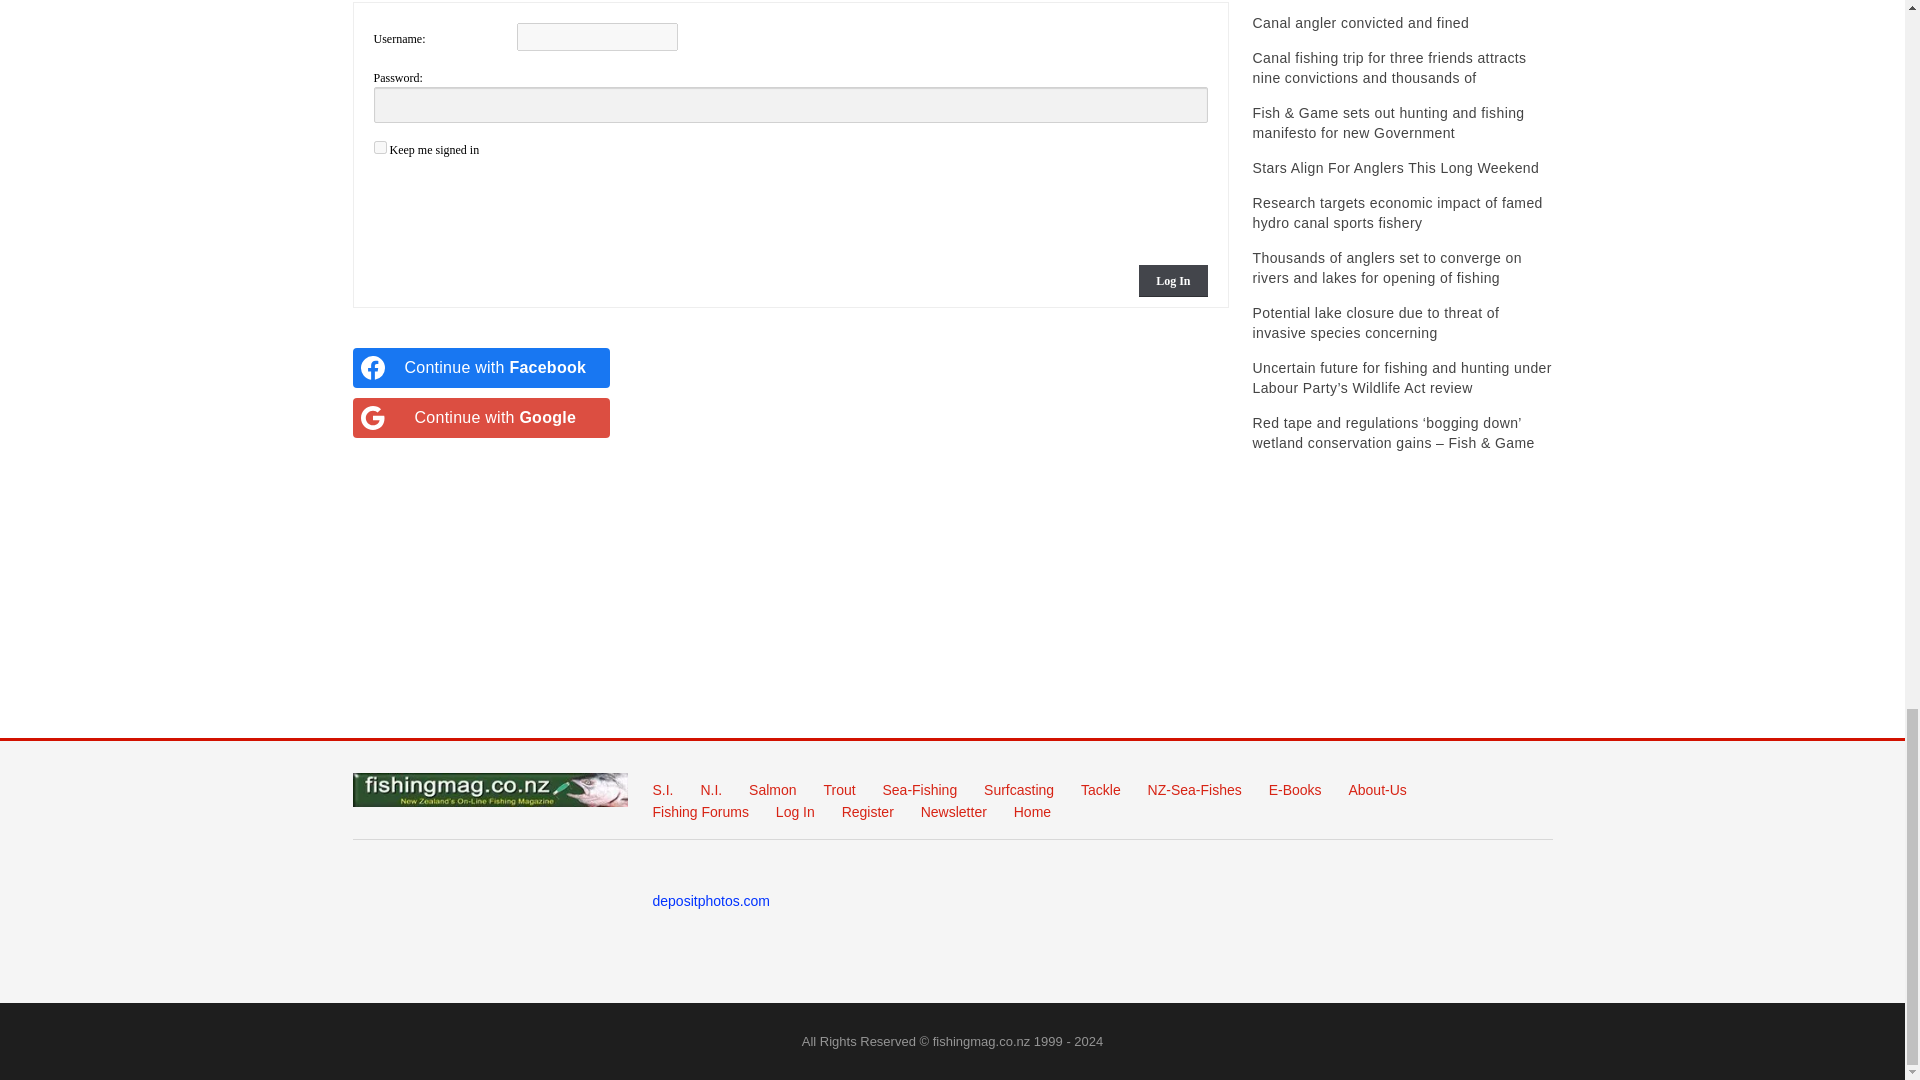  What do you see at coordinates (380, 148) in the screenshot?
I see `forever` at bounding box center [380, 148].